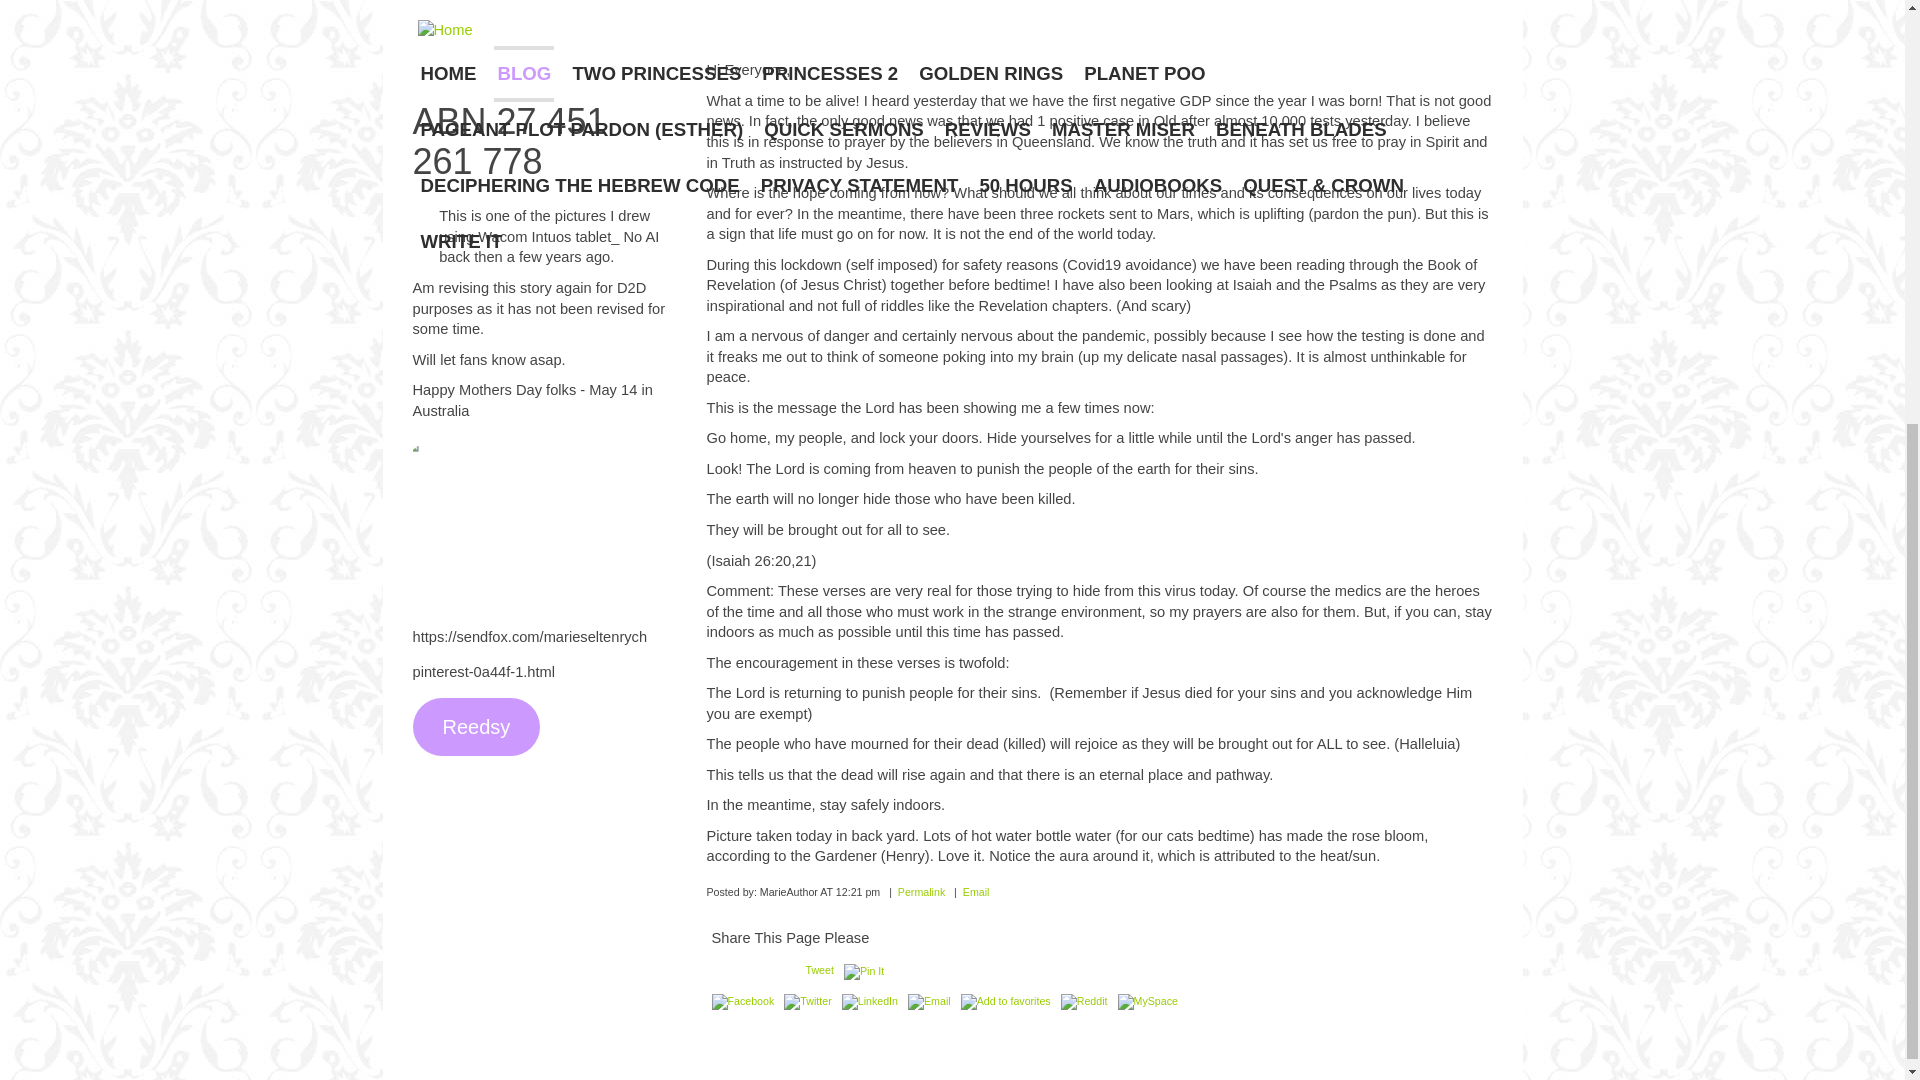 The height and width of the screenshot is (1080, 1920). What do you see at coordinates (976, 891) in the screenshot?
I see `Email` at bounding box center [976, 891].